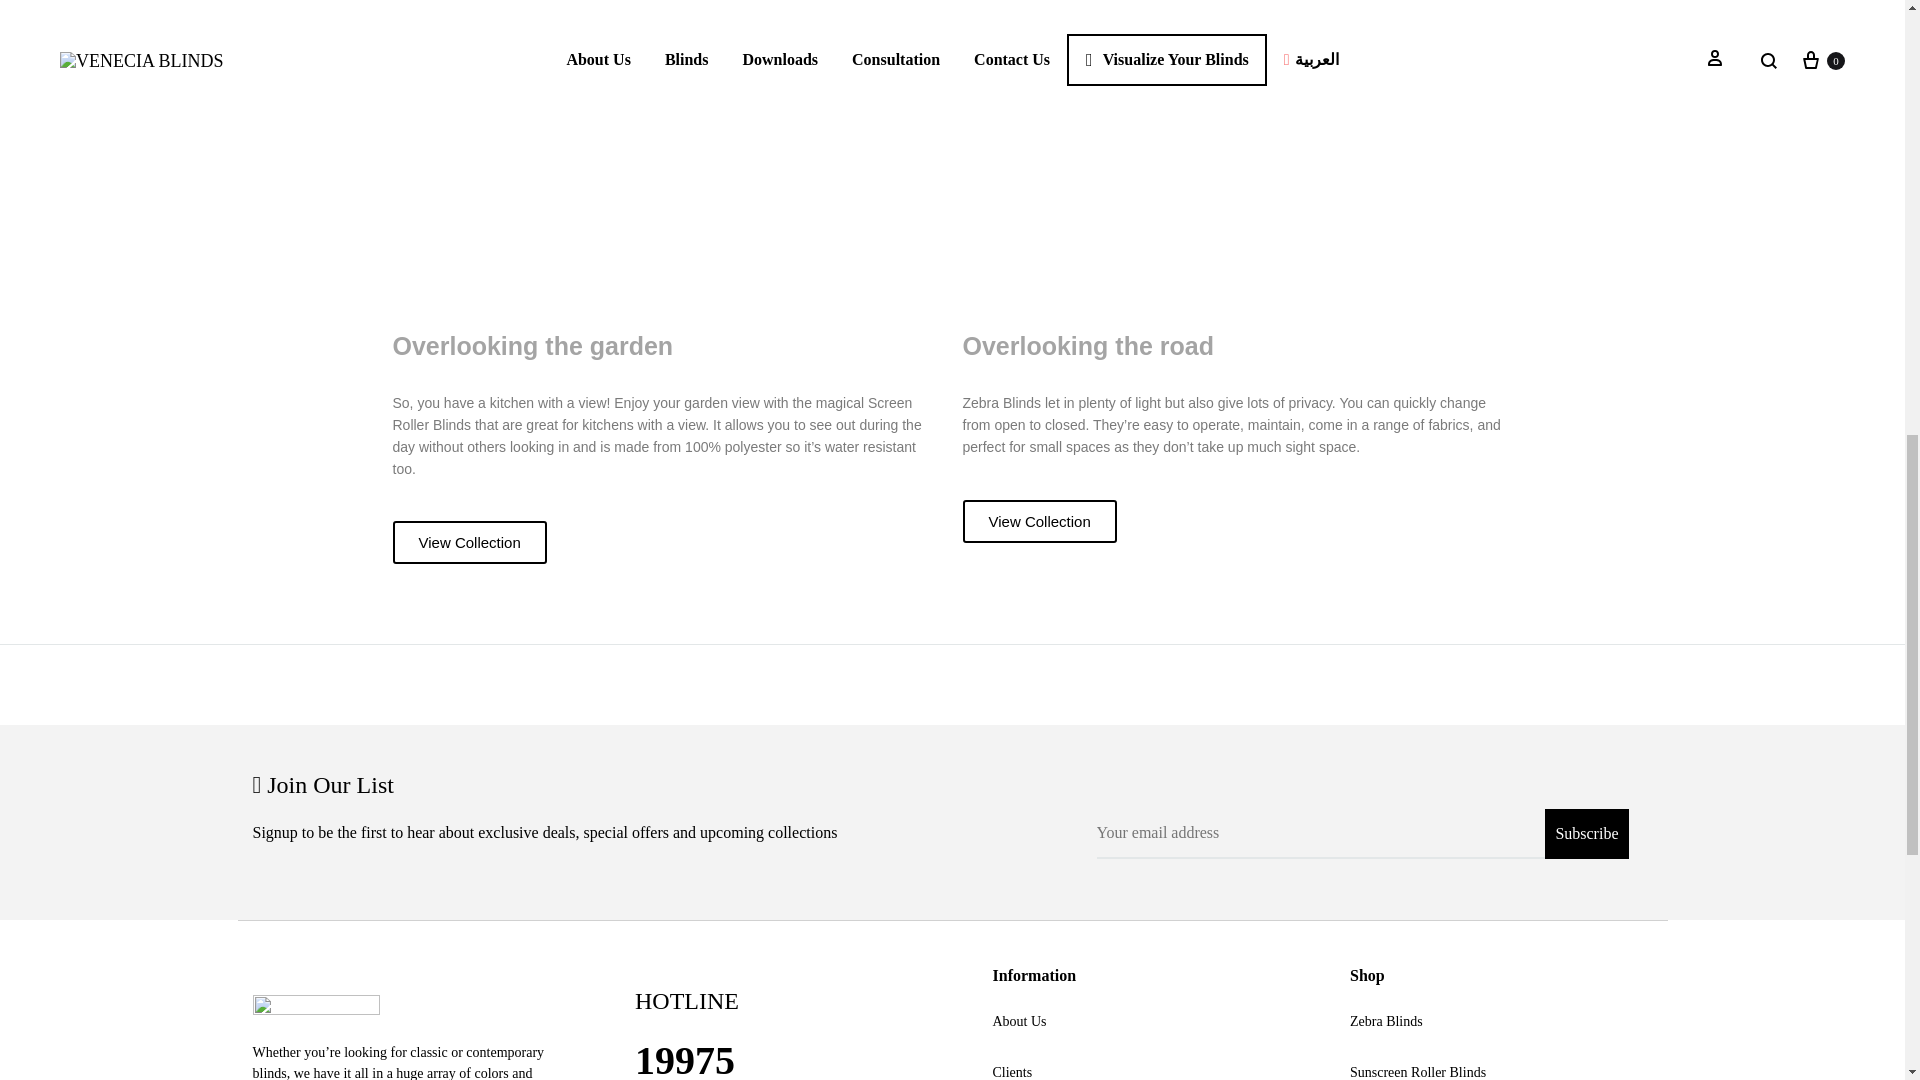 The width and height of the screenshot is (1920, 1080). I want to click on Kitchen Blinds 3, so click(666, 157).